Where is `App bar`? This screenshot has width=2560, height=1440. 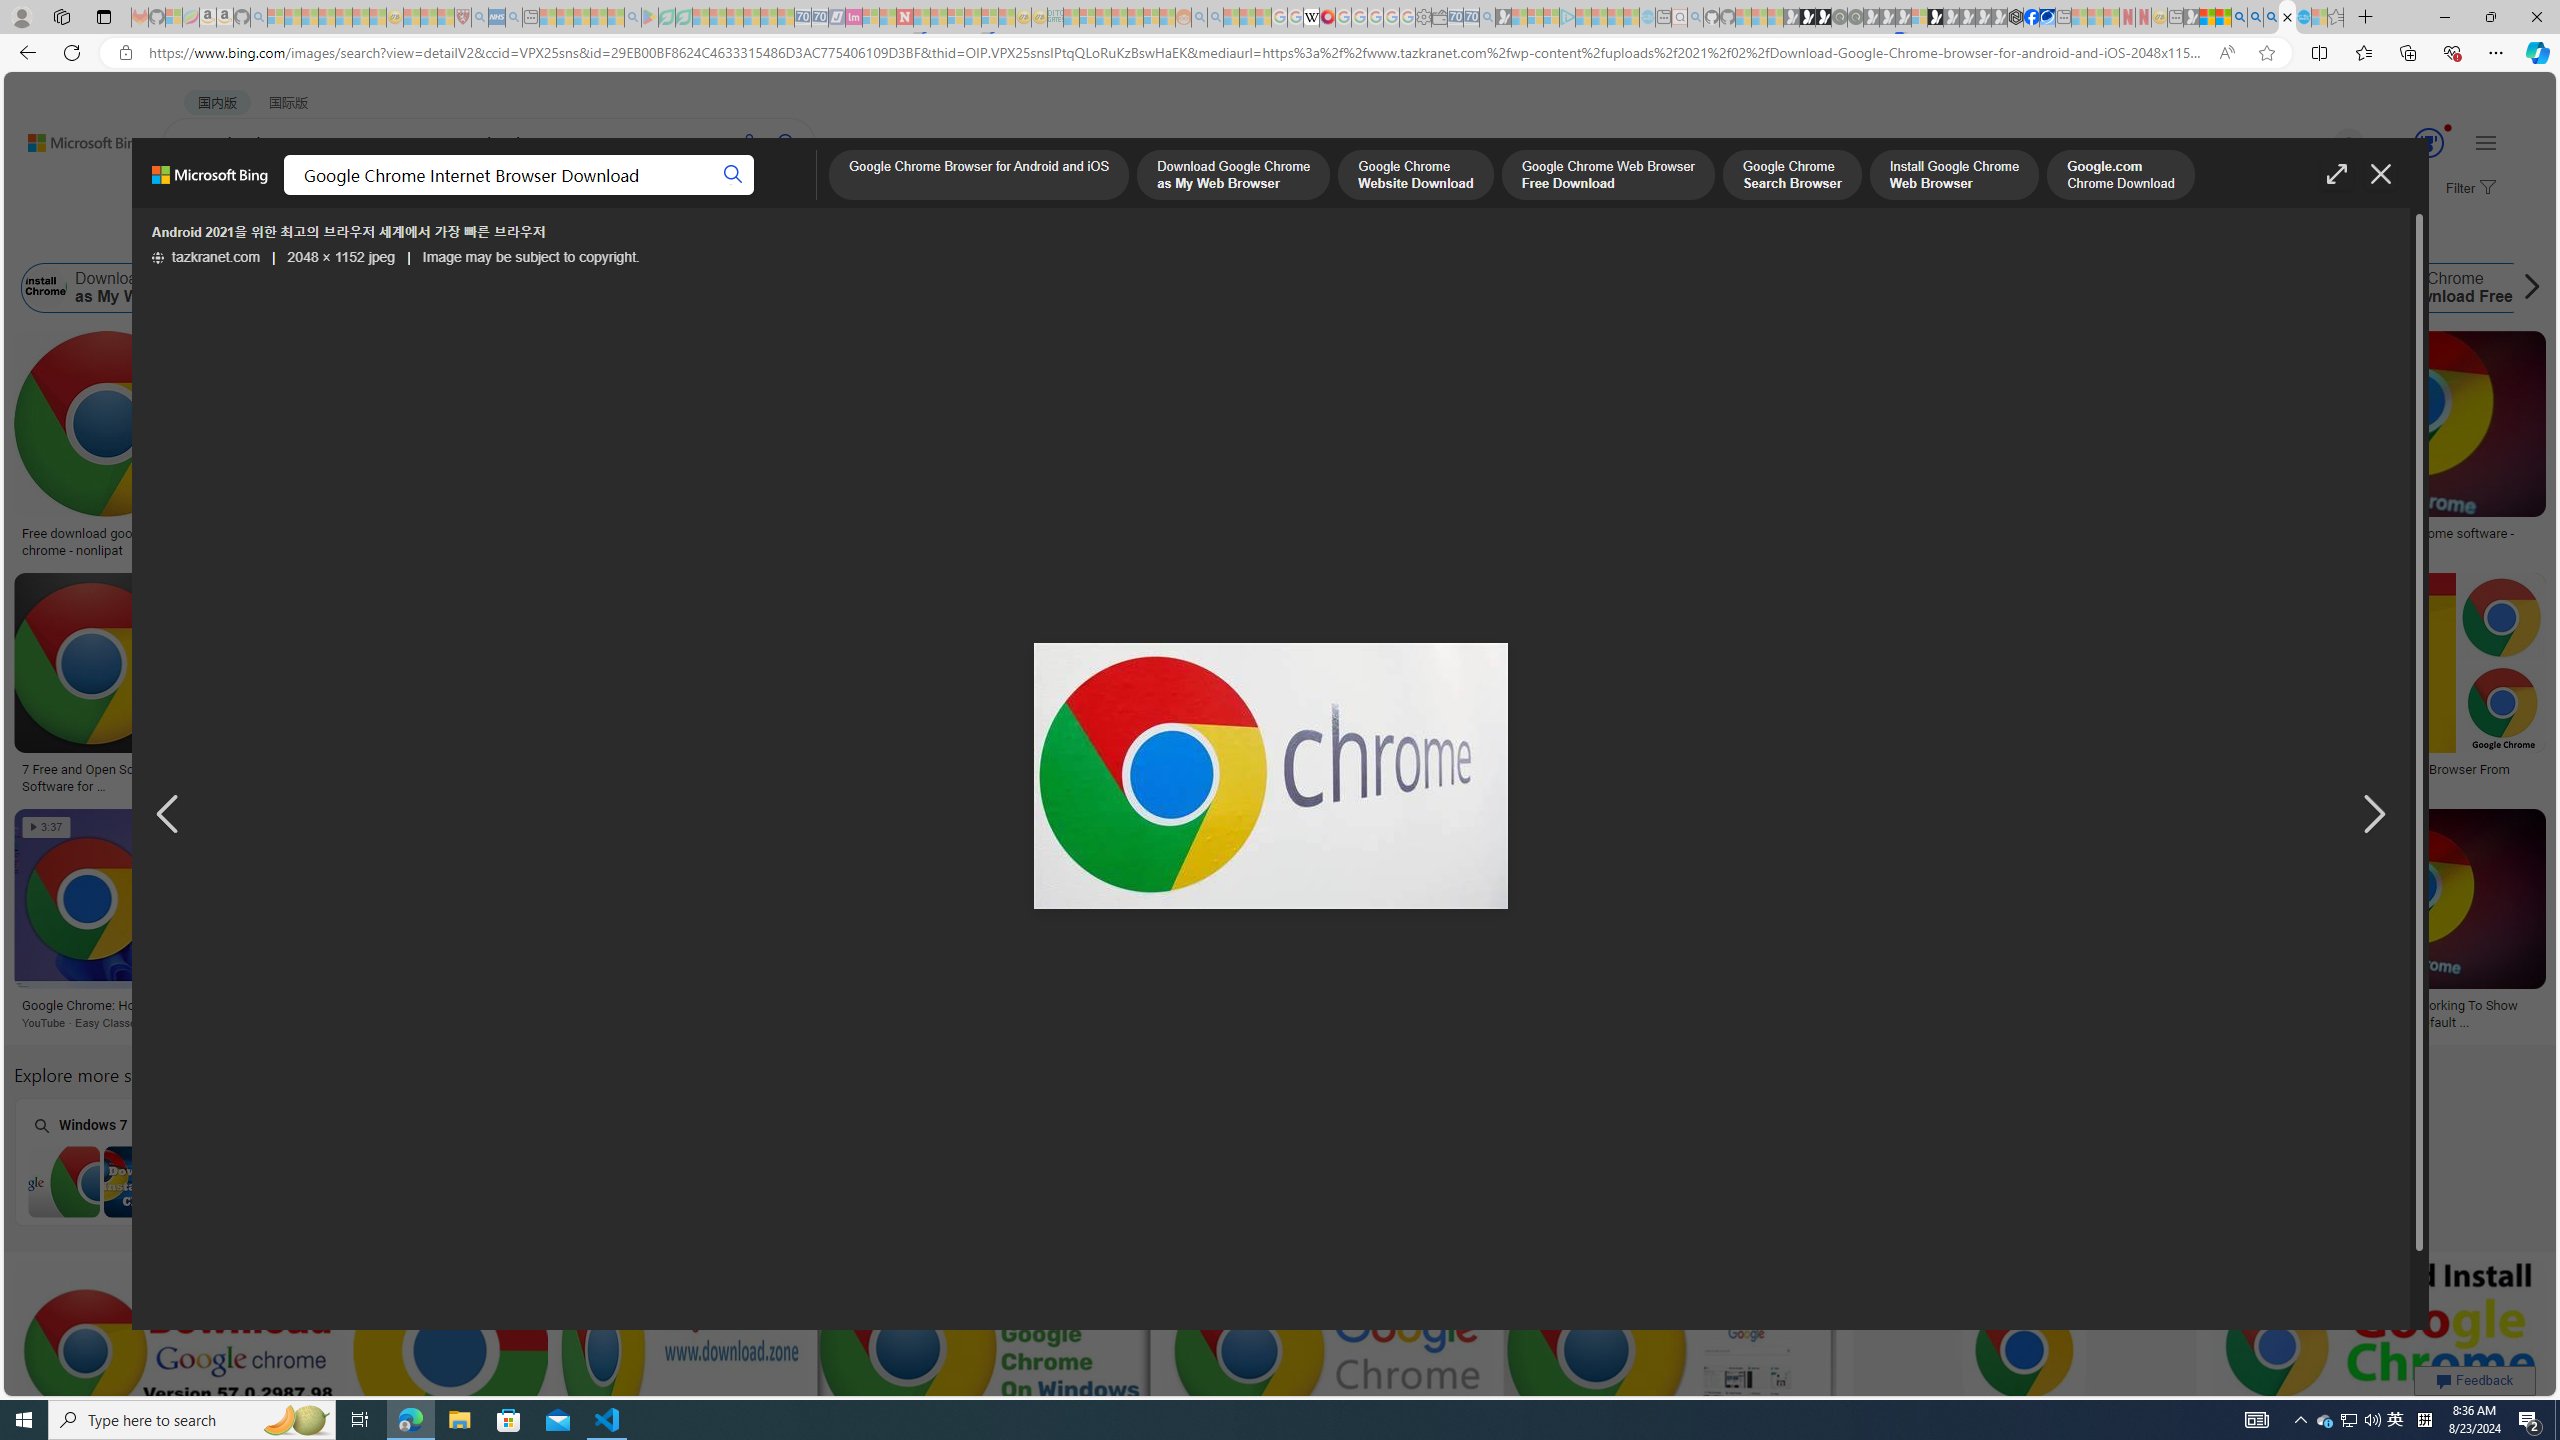 App bar is located at coordinates (1280, 53).